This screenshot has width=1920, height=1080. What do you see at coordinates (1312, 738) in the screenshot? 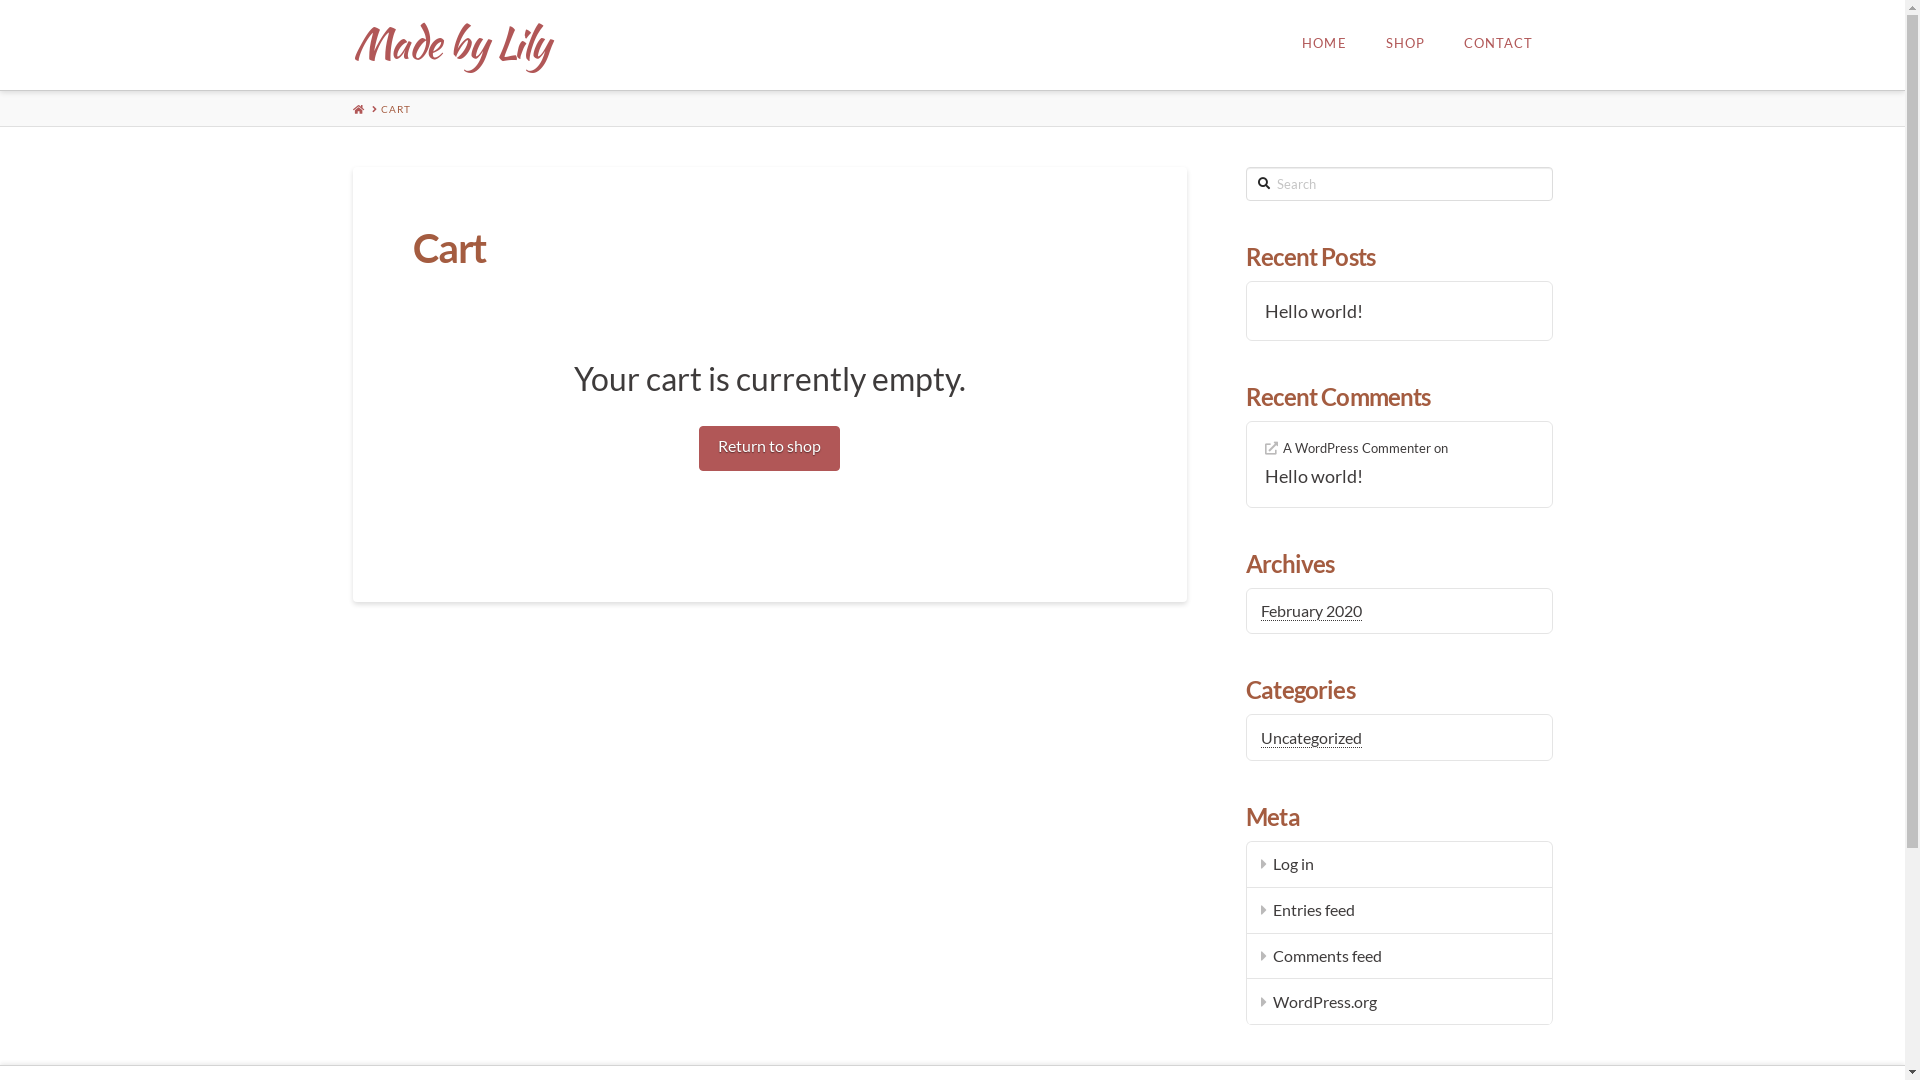
I see `Uncategorized` at bounding box center [1312, 738].